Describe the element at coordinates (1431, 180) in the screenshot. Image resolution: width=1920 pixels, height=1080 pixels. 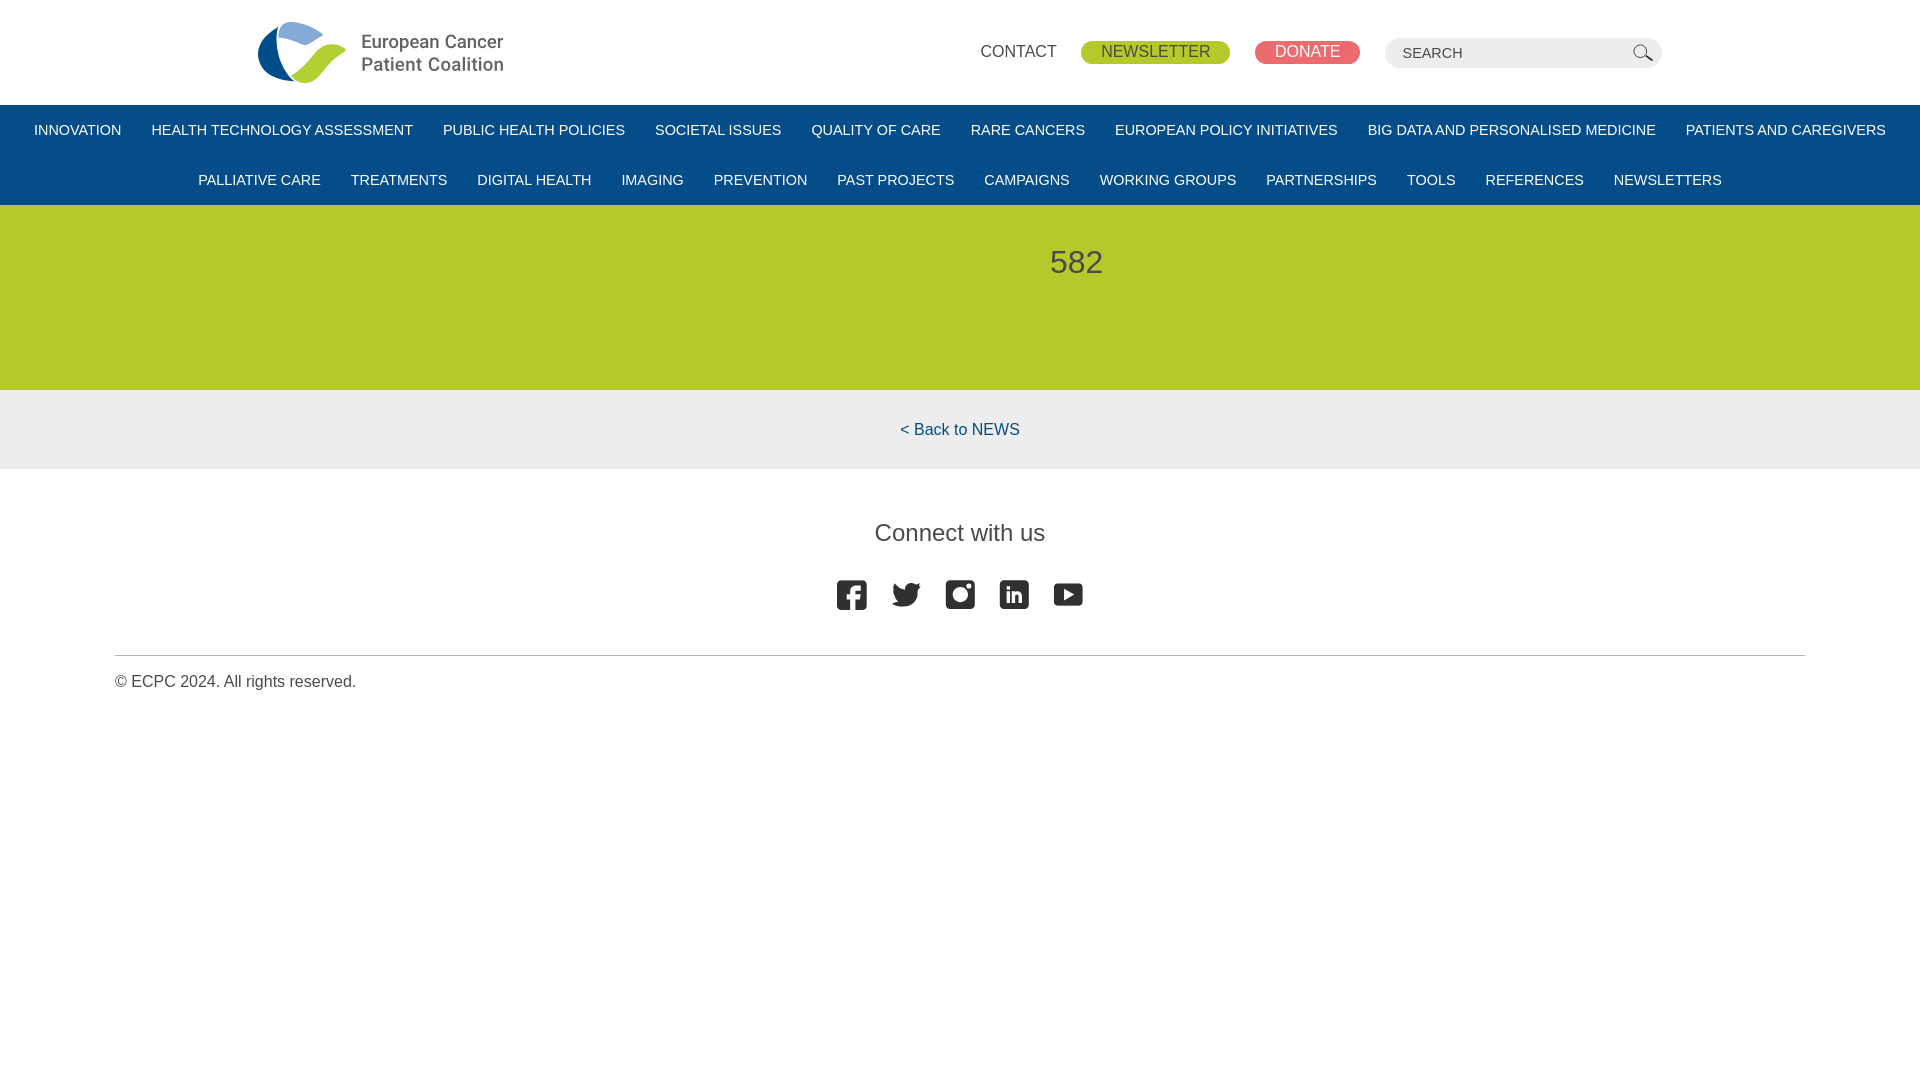
I see `TOOLS` at that location.